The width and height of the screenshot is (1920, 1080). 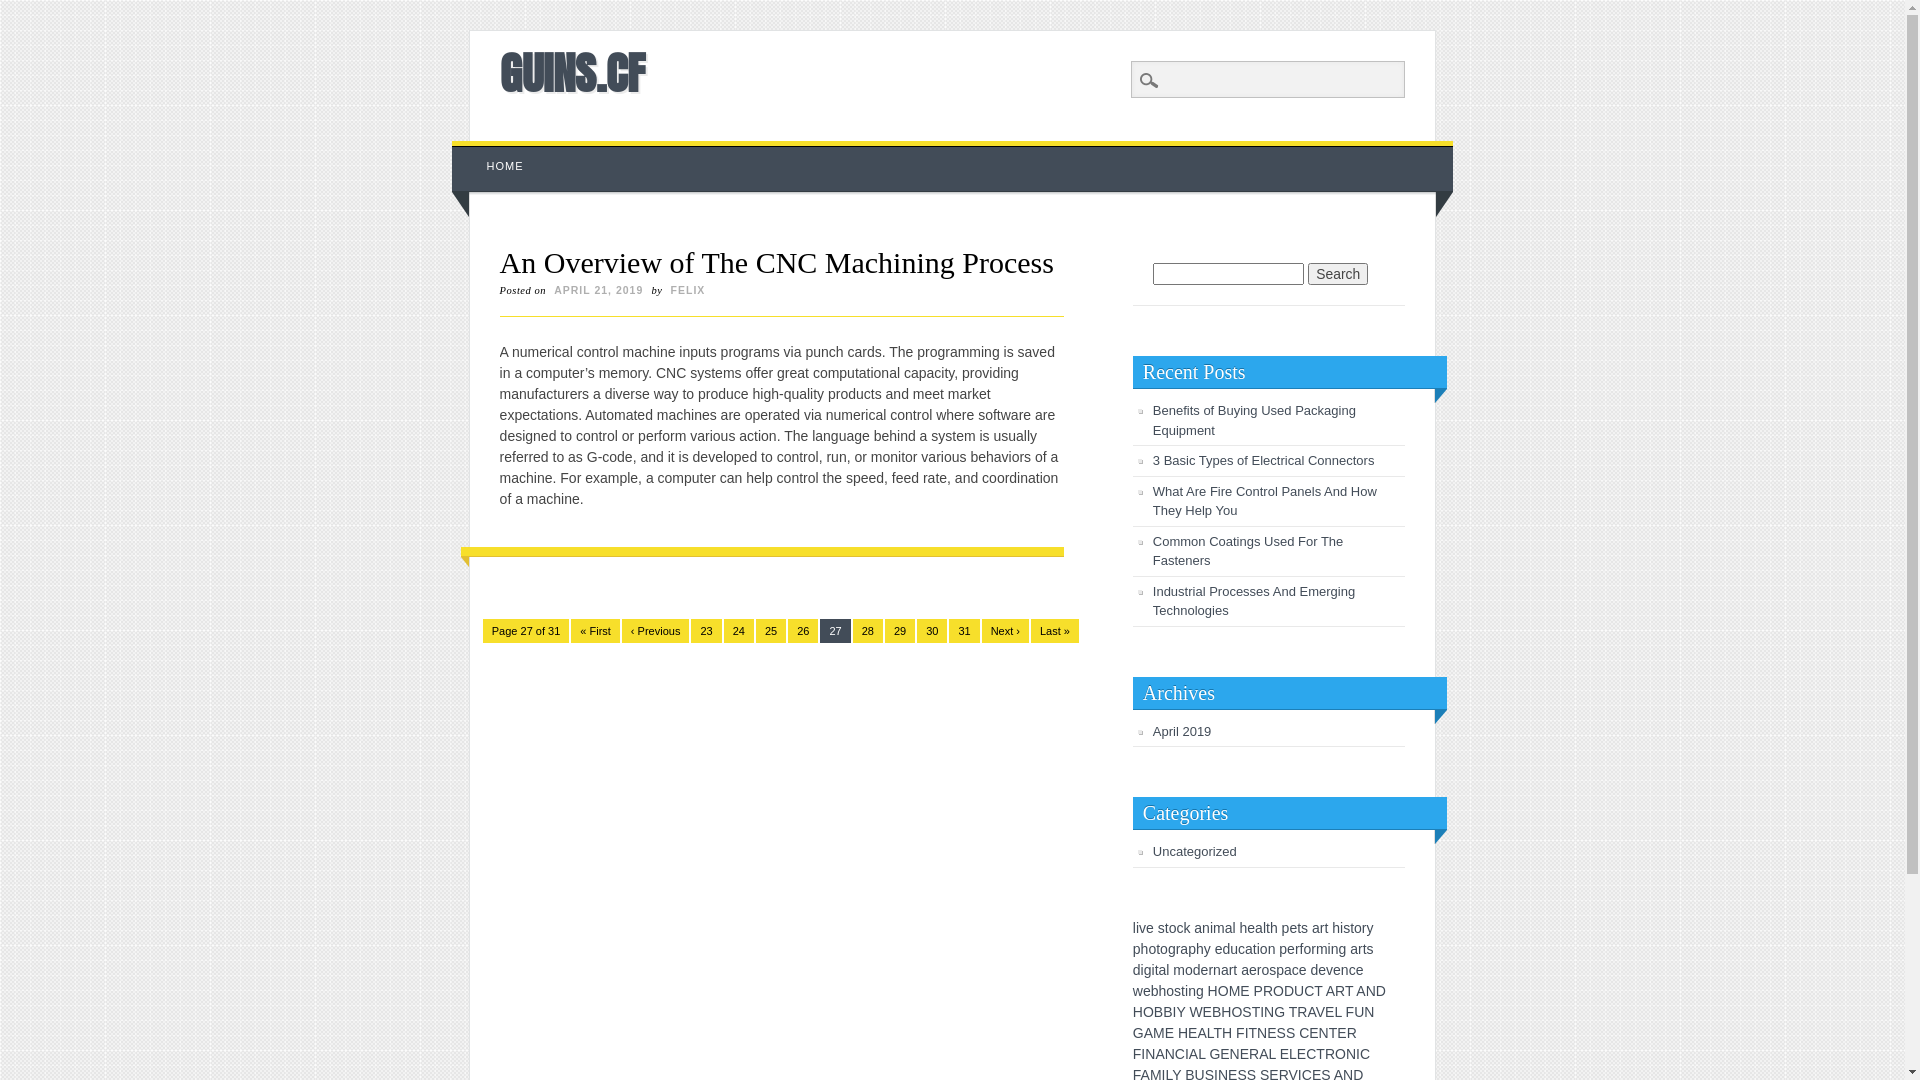 What do you see at coordinates (1335, 949) in the screenshot?
I see `n` at bounding box center [1335, 949].